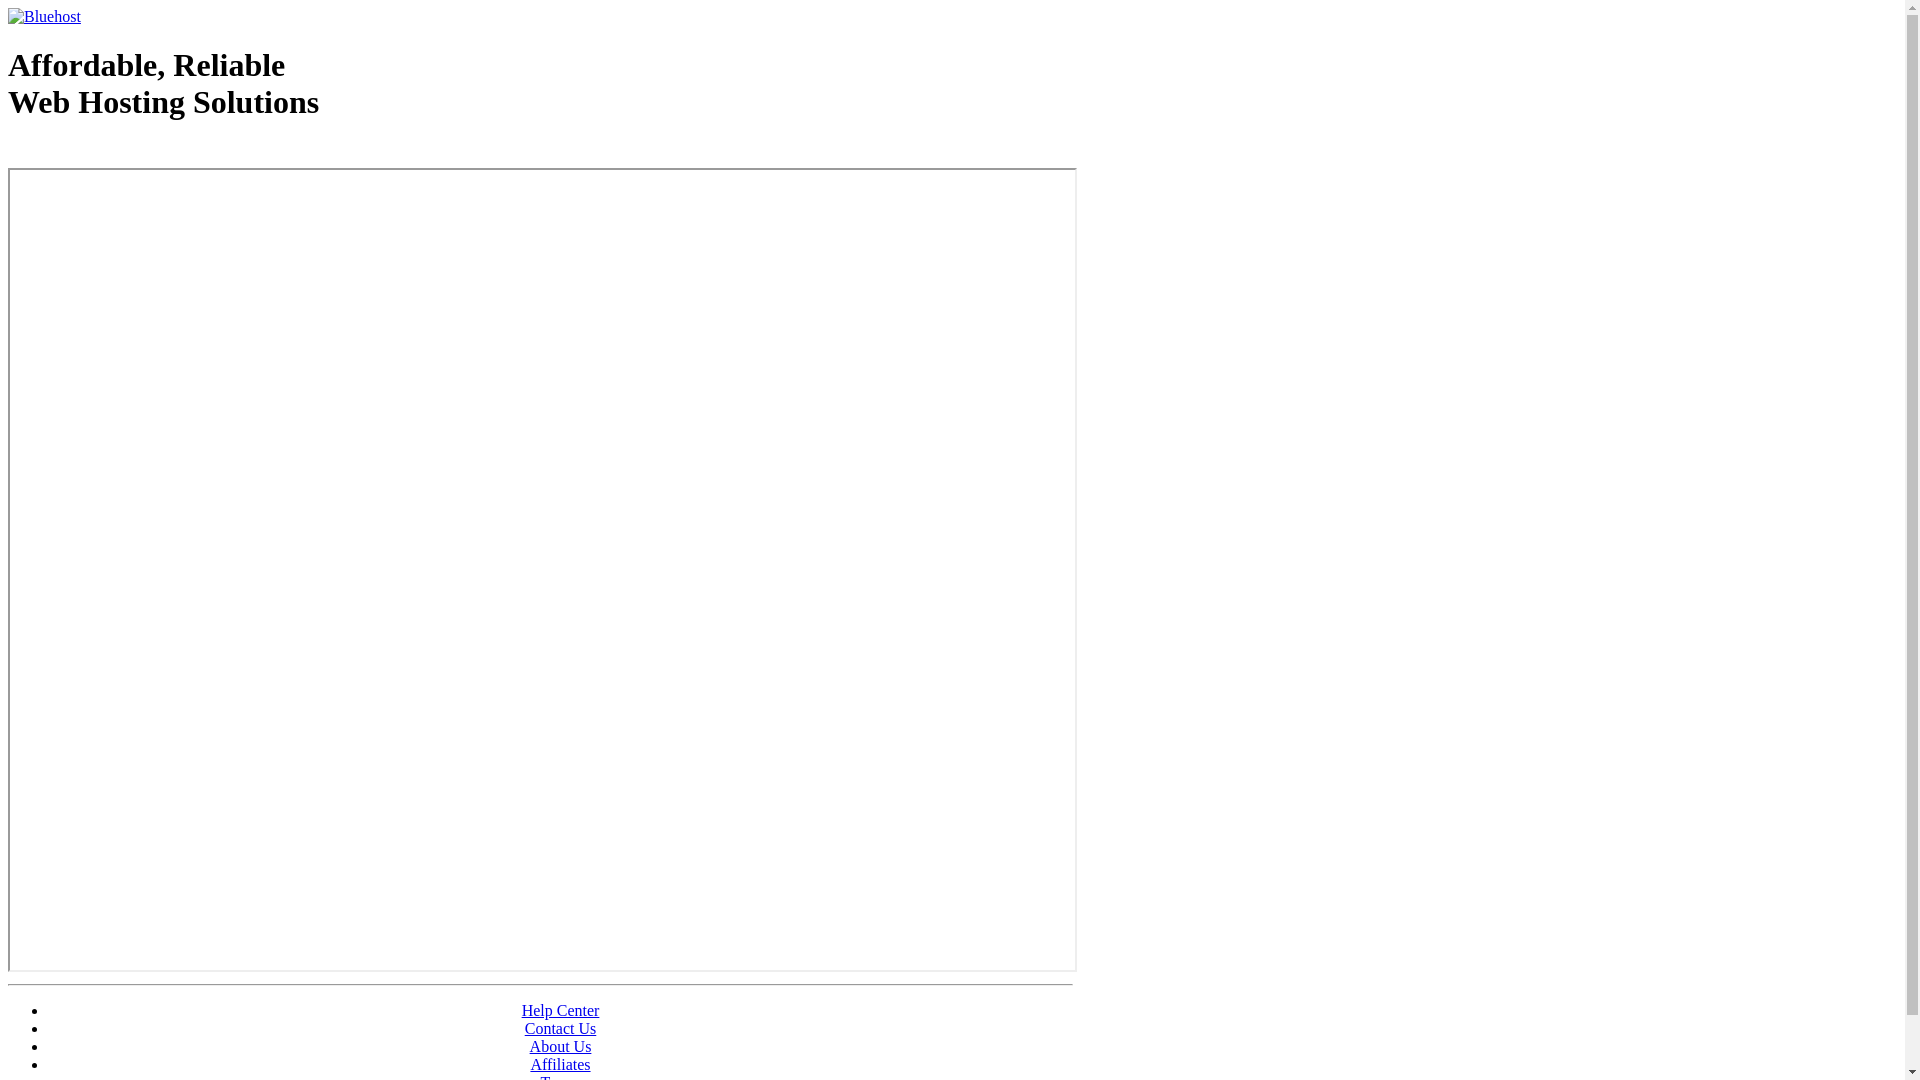  What do you see at coordinates (561, 1046) in the screenshot?
I see `About Us` at bounding box center [561, 1046].